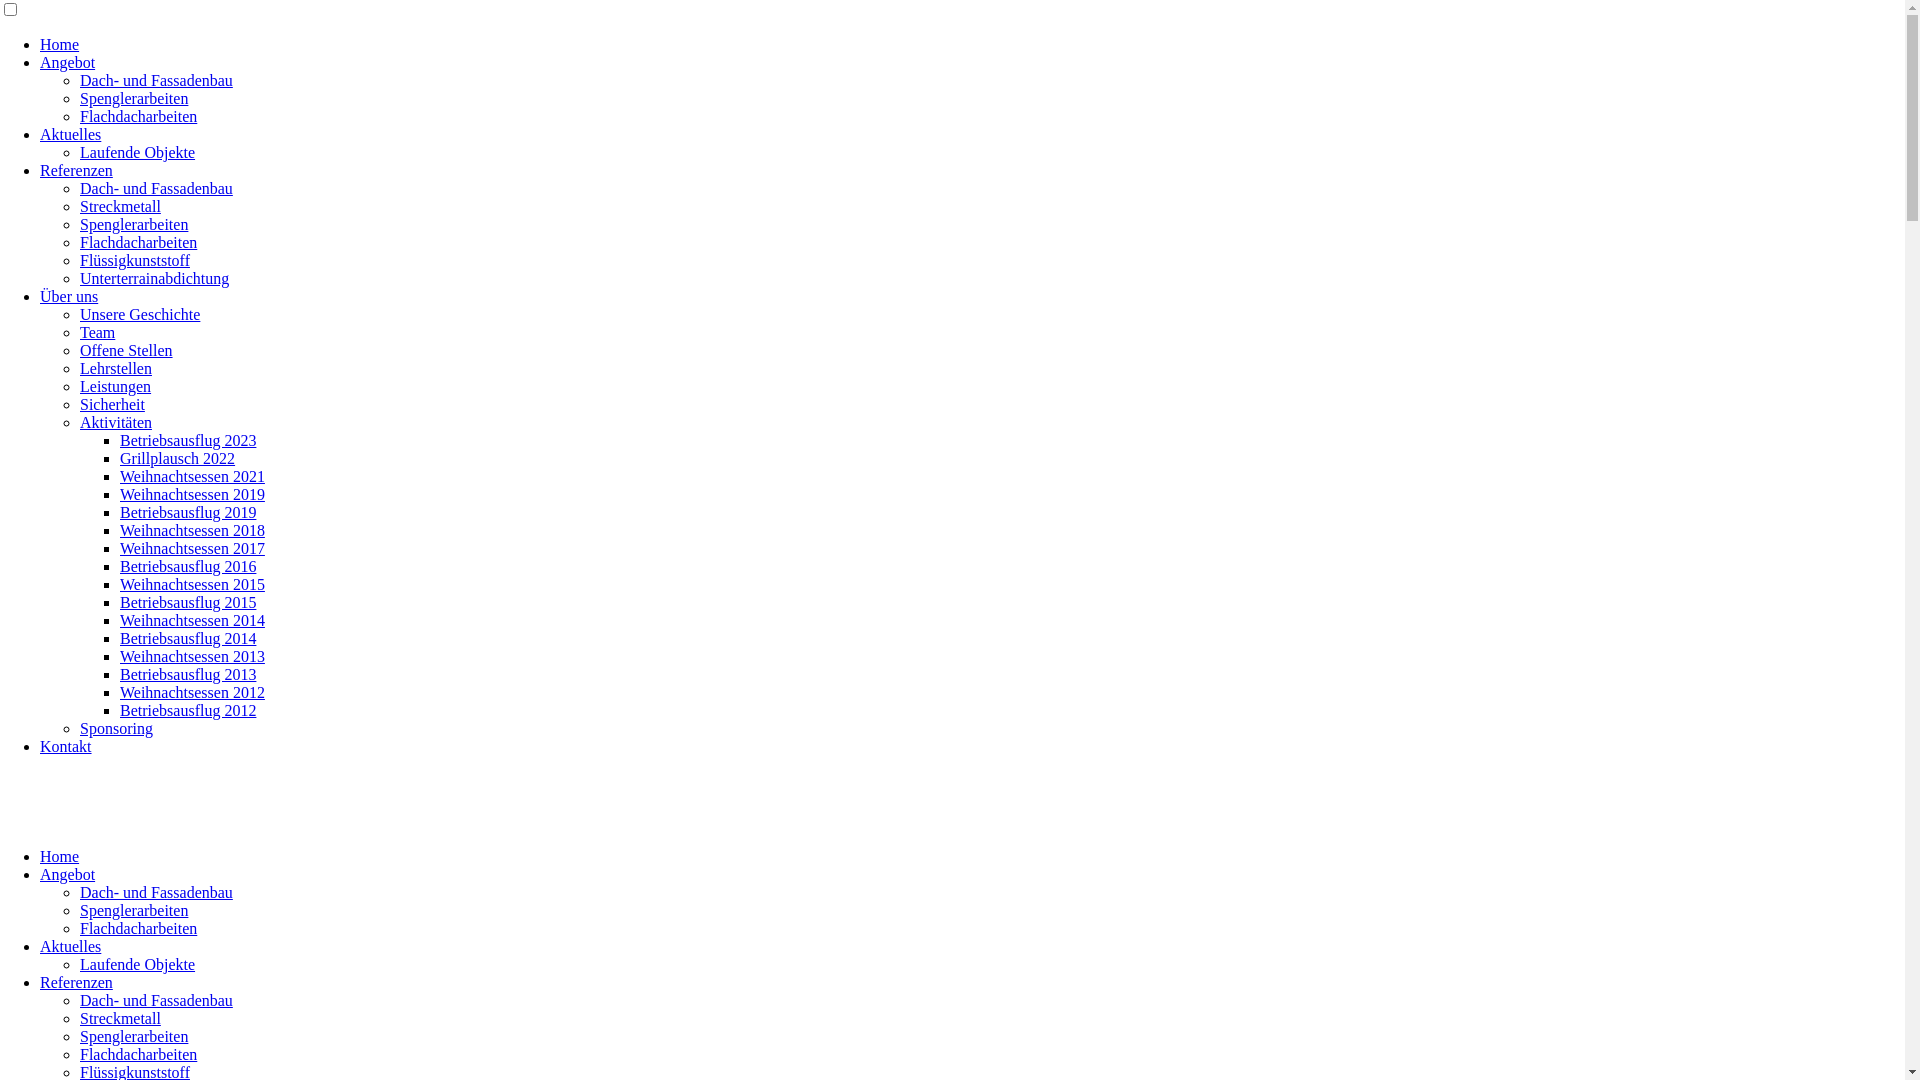 Image resolution: width=1920 pixels, height=1080 pixels. What do you see at coordinates (192, 548) in the screenshot?
I see `Weihnachtsessen 2017` at bounding box center [192, 548].